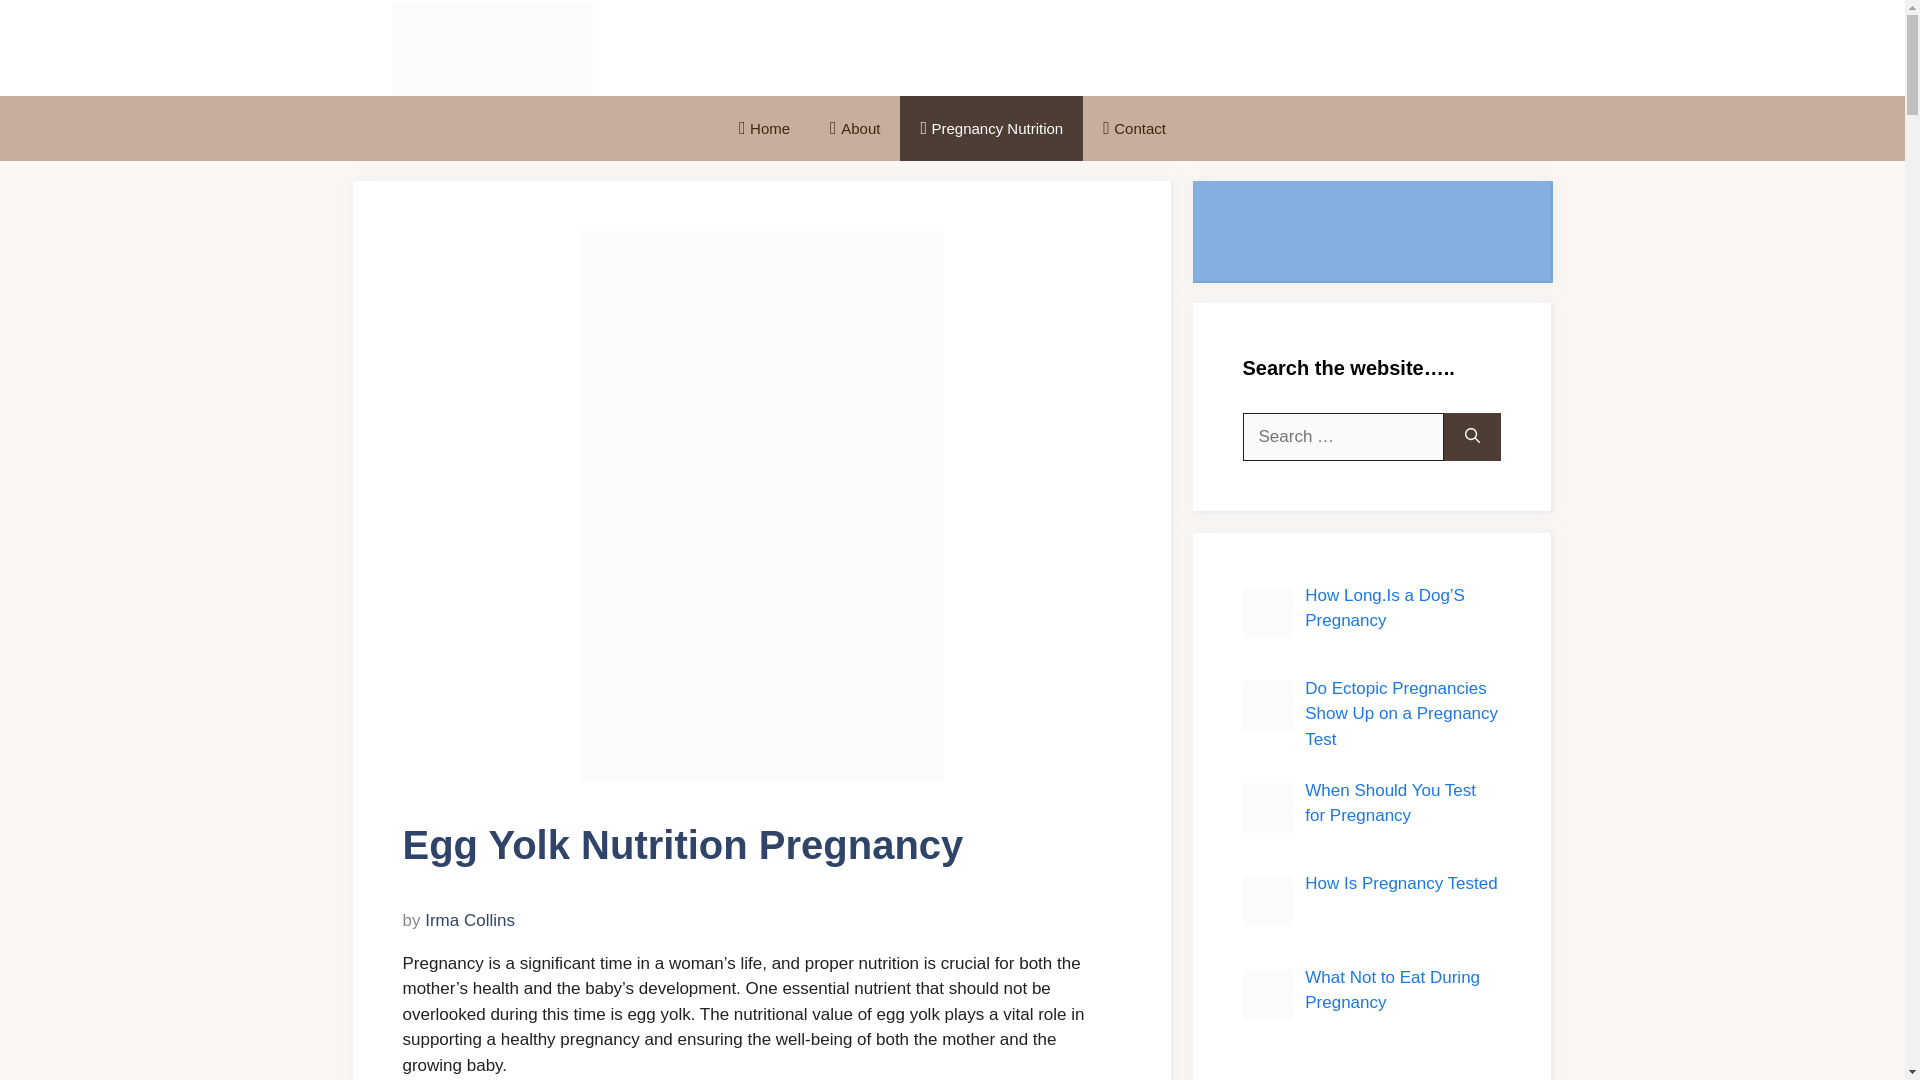 The width and height of the screenshot is (1920, 1080). Describe the element at coordinates (762, 506) in the screenshot. I see `Egg Yolk Nutrition Pregnancy` at that location.